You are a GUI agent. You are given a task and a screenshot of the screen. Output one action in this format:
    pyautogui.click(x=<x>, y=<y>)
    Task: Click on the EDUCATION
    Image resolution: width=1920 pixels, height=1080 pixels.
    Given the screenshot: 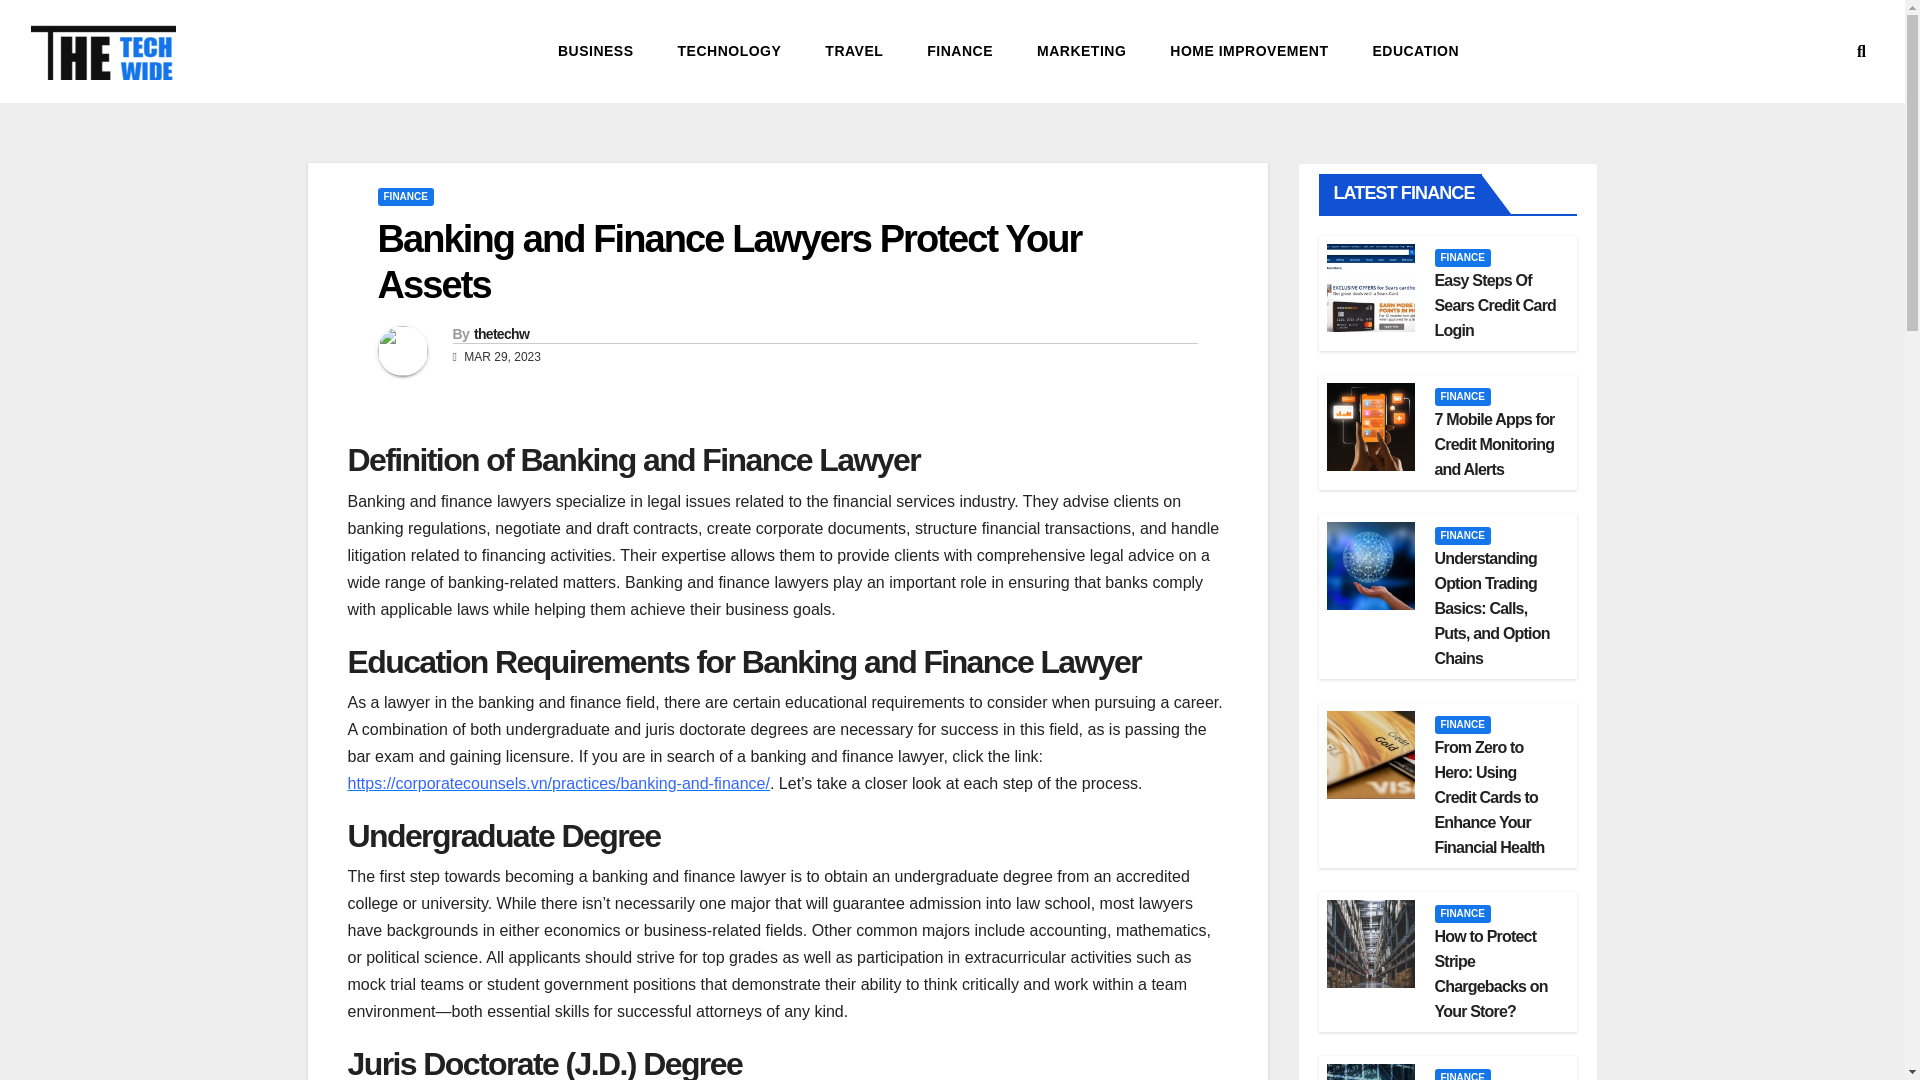 What is the action you would take?
    pyautogui.click(x=1414, y=50)
    